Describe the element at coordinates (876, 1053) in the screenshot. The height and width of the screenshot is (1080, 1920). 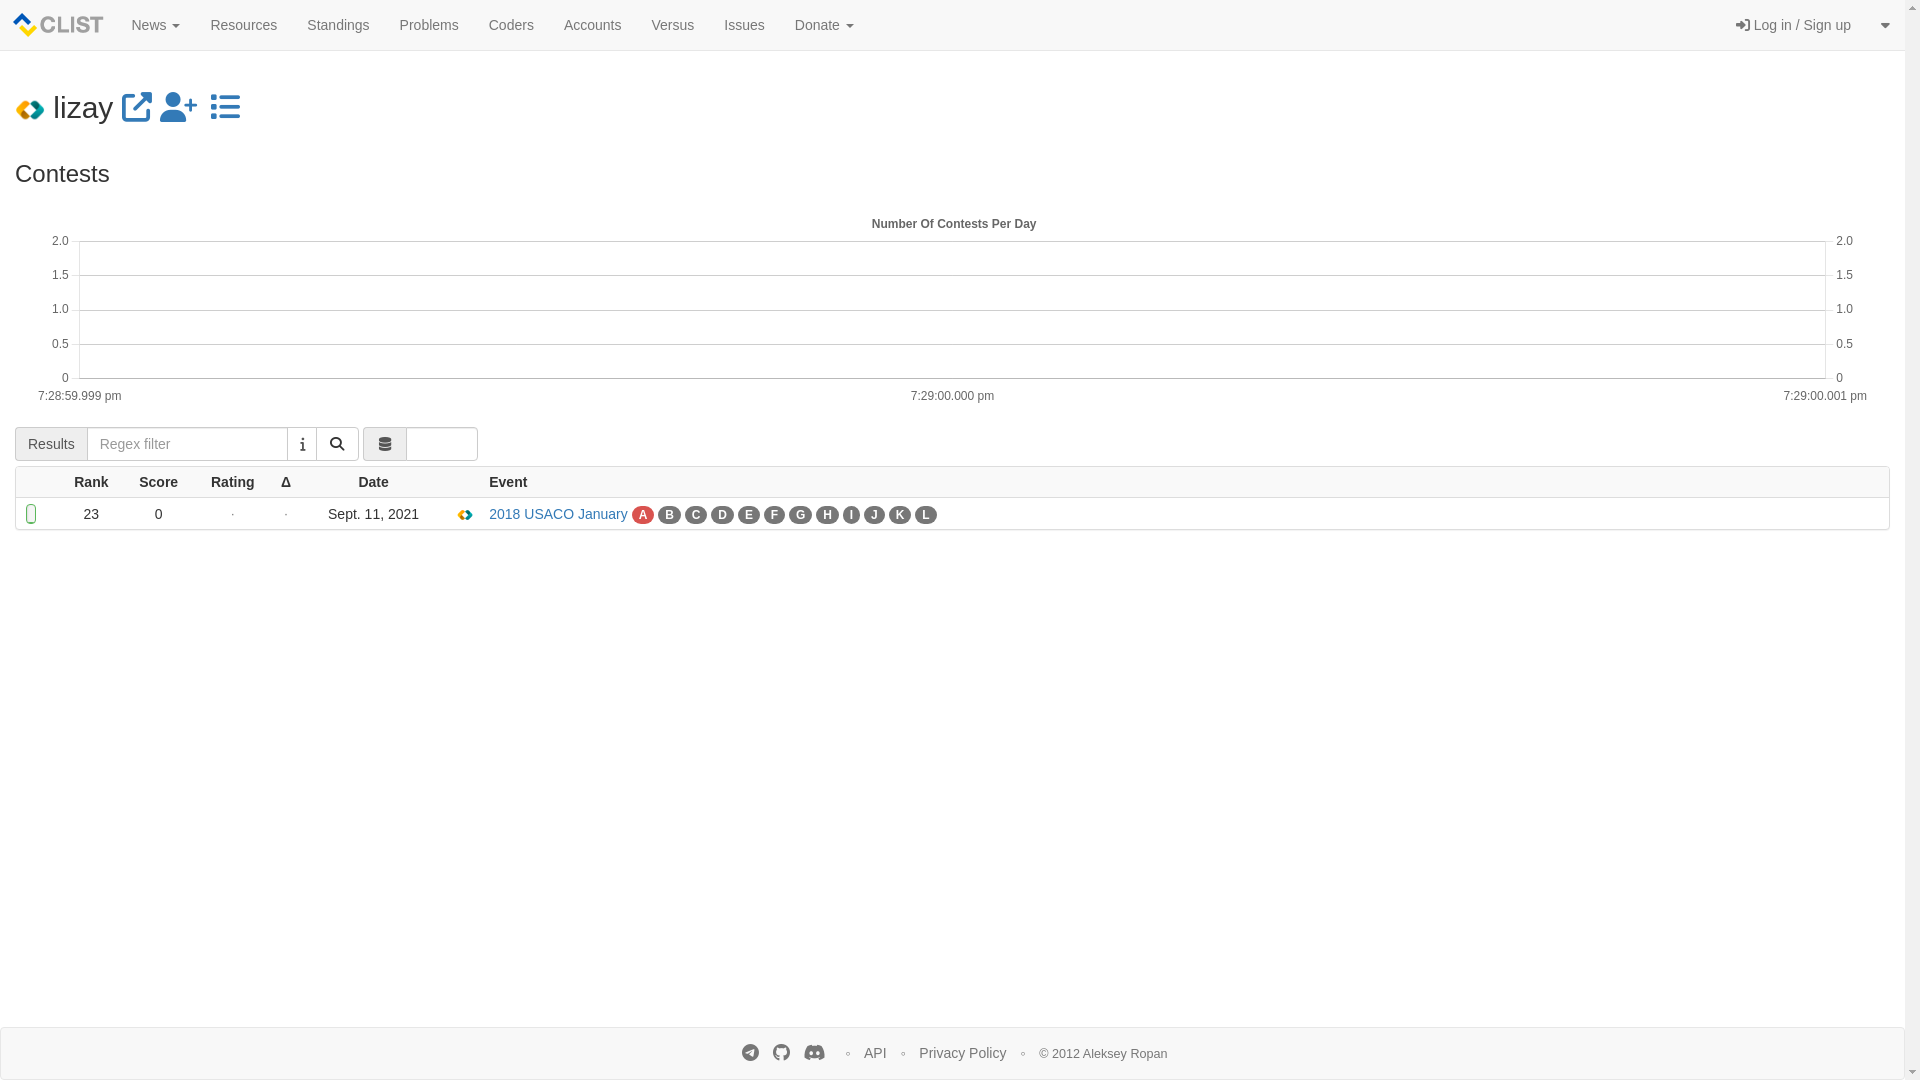
I see `API` at that location.